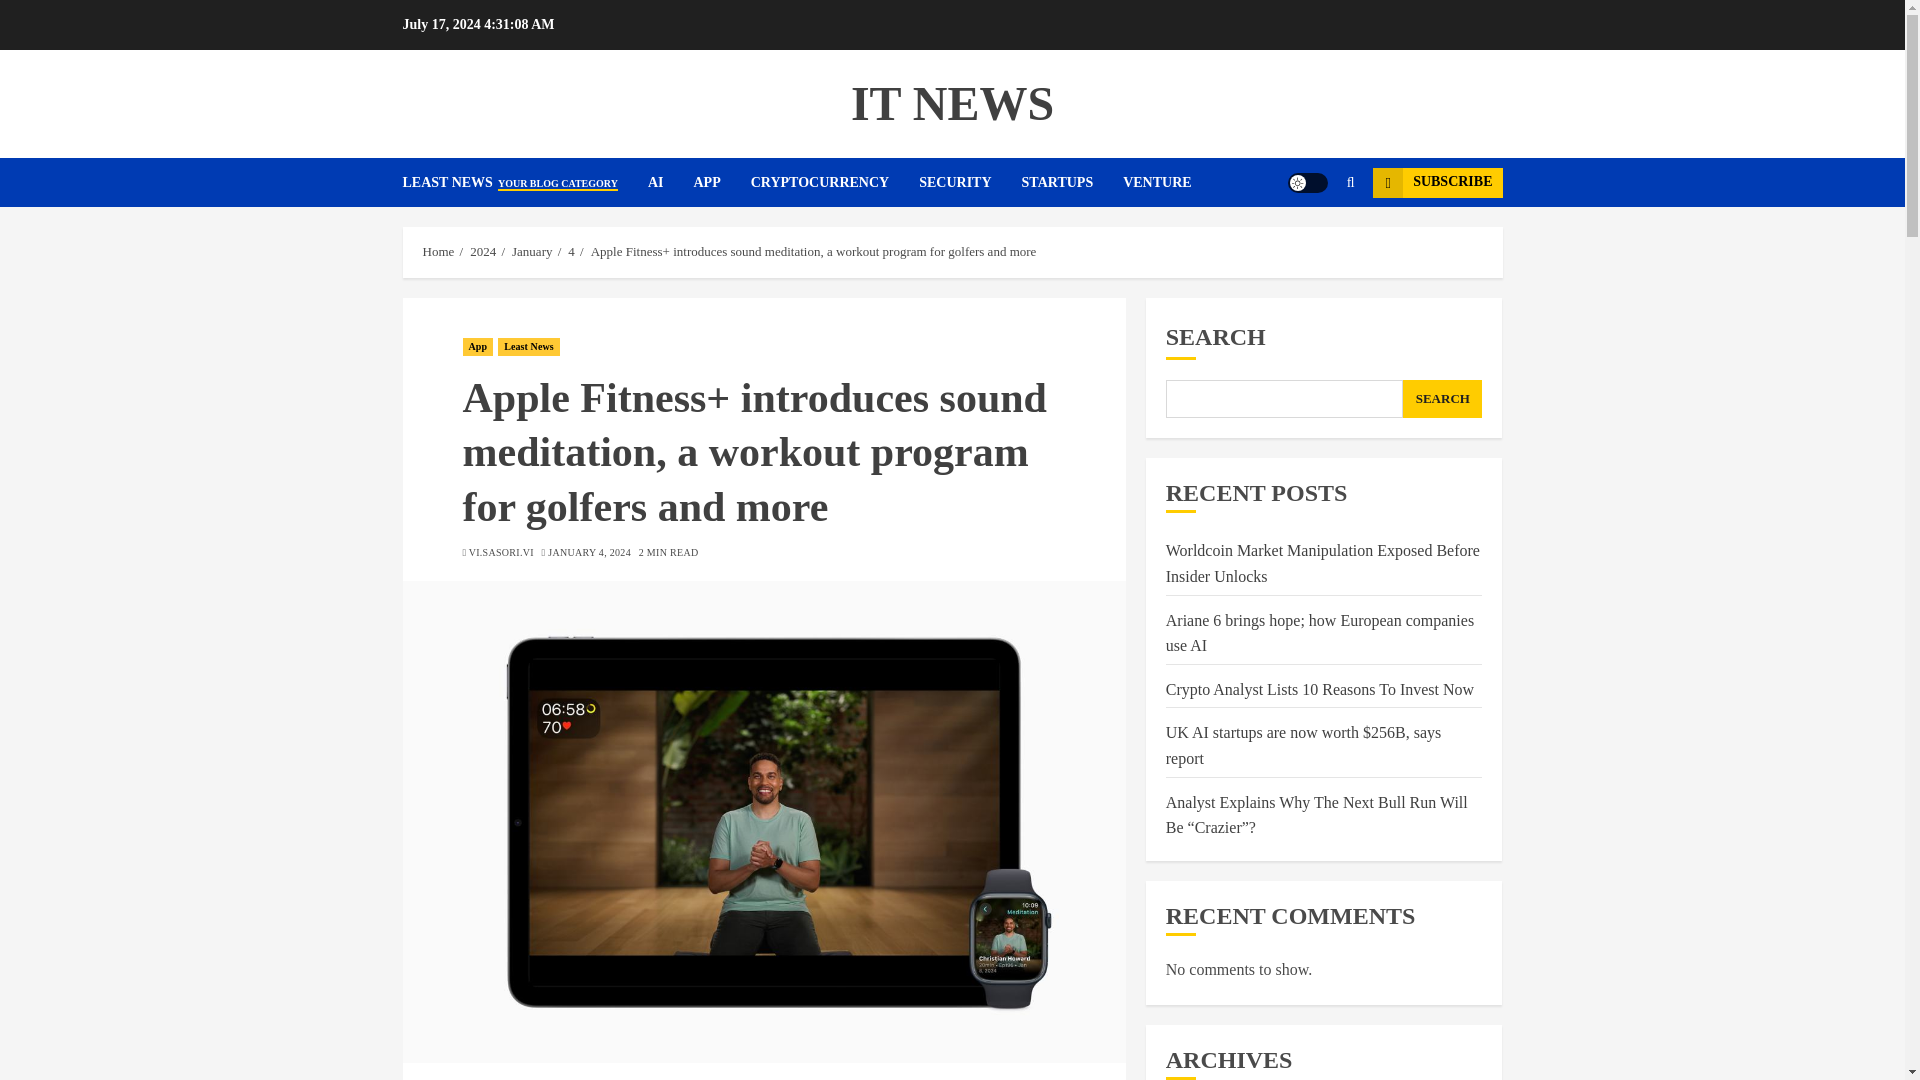 This screenshot has height=1080, width=1920. I want to click on VENTURE, so click(1156, 182).